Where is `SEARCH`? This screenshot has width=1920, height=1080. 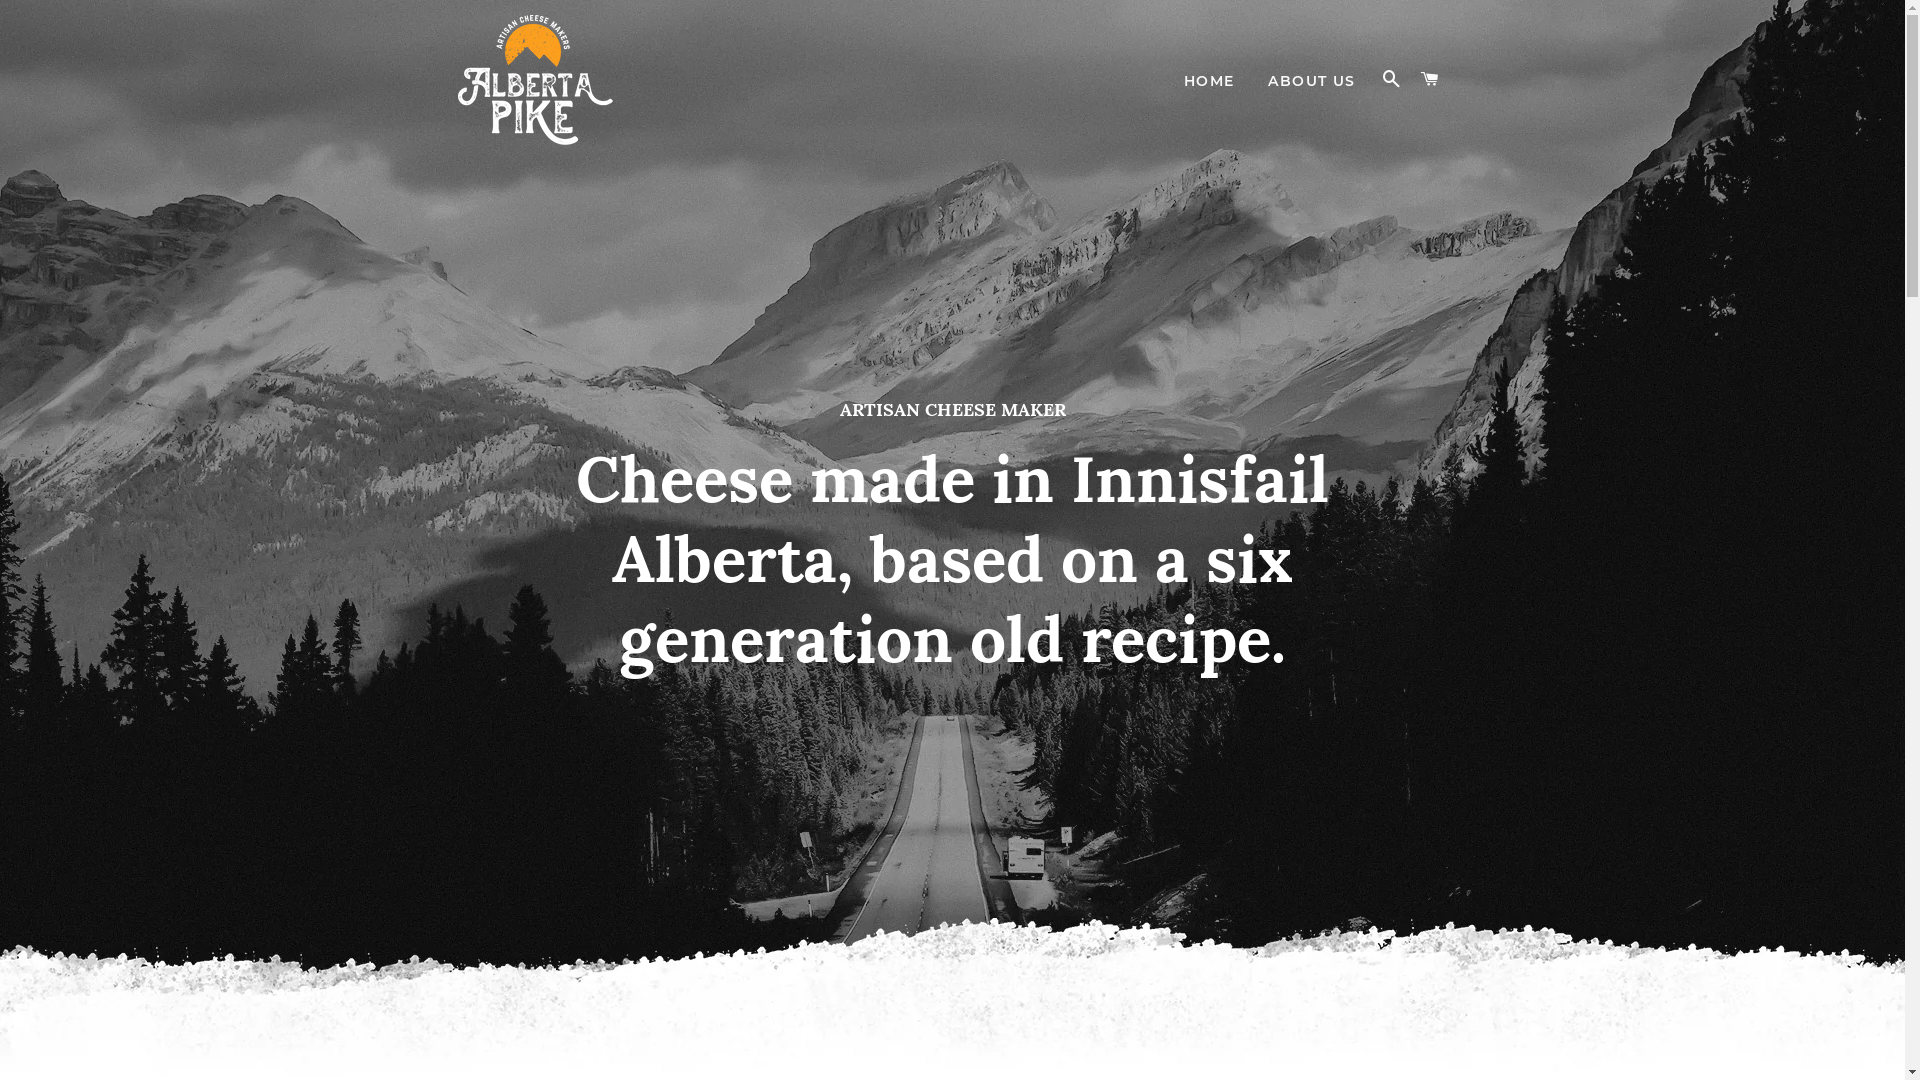 SEARCH is located at coordinates (1392, 80).